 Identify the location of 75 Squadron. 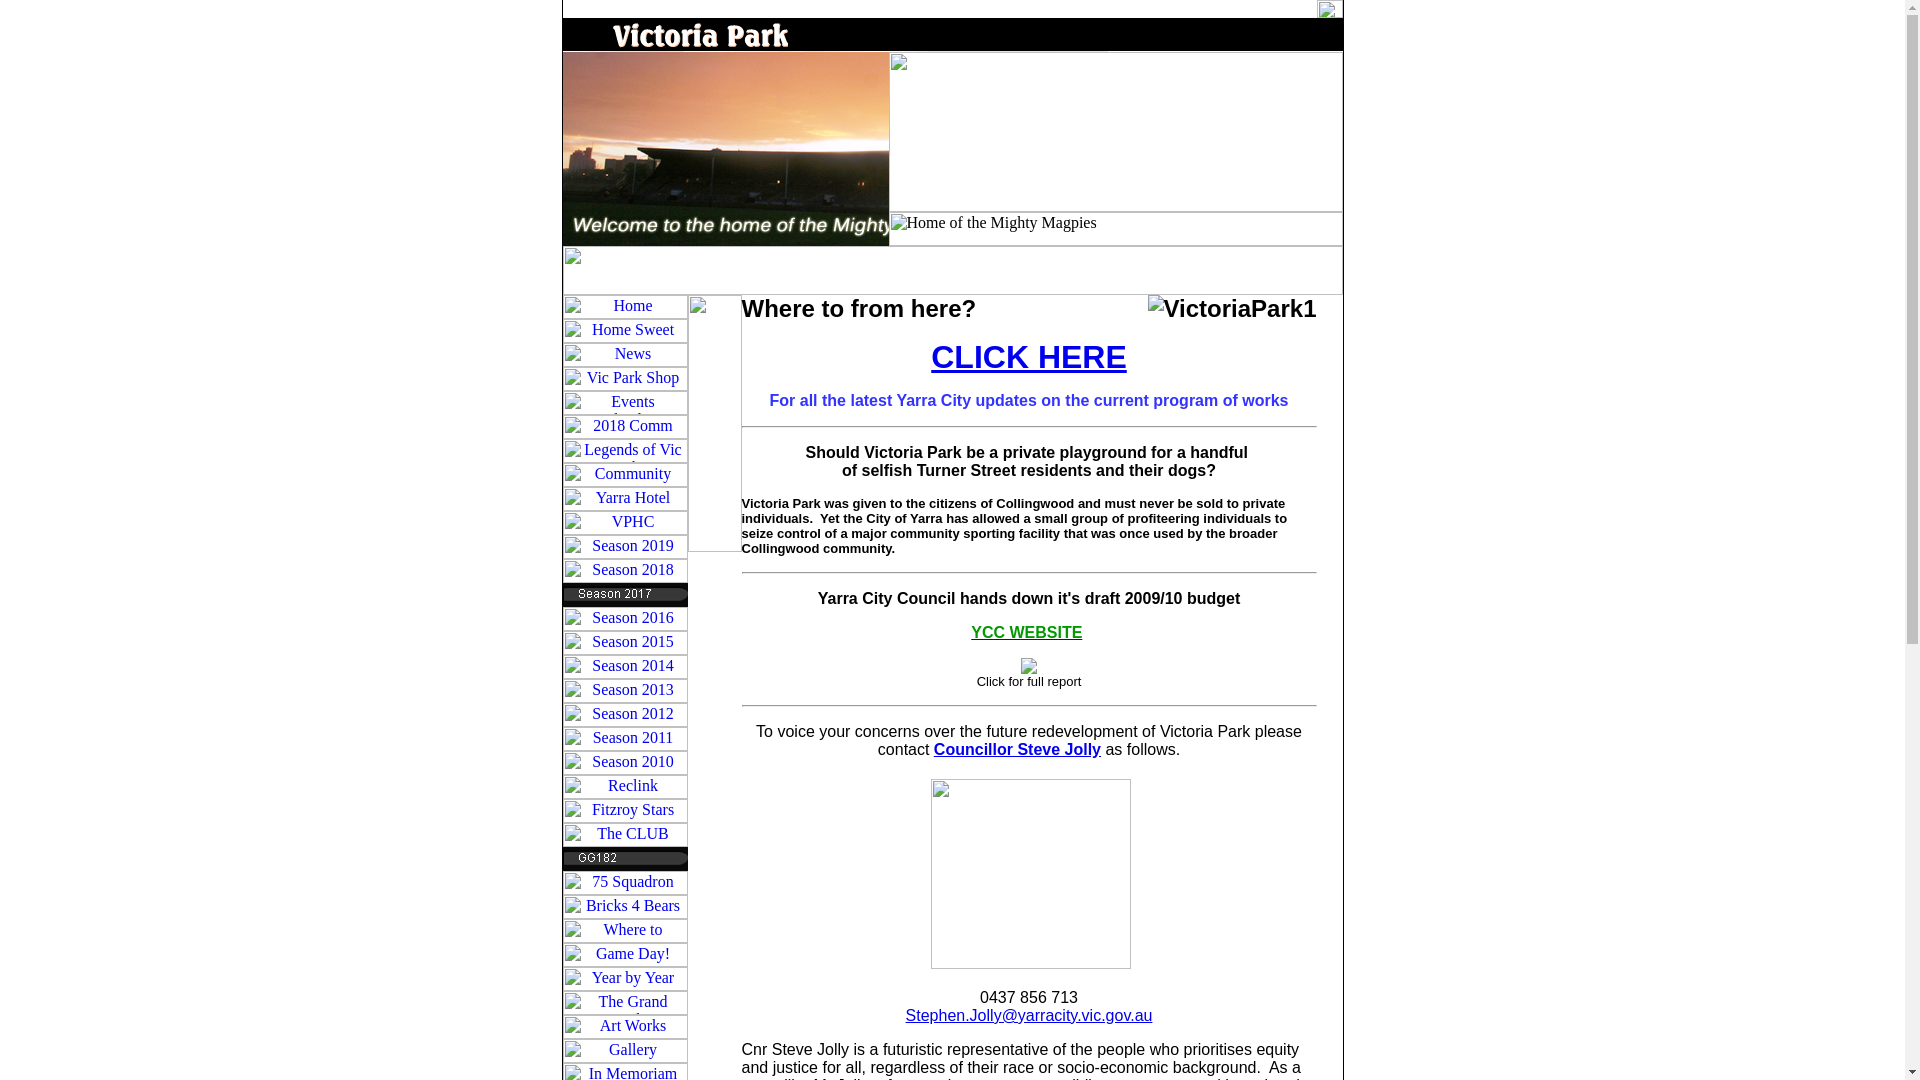
(624, 883).